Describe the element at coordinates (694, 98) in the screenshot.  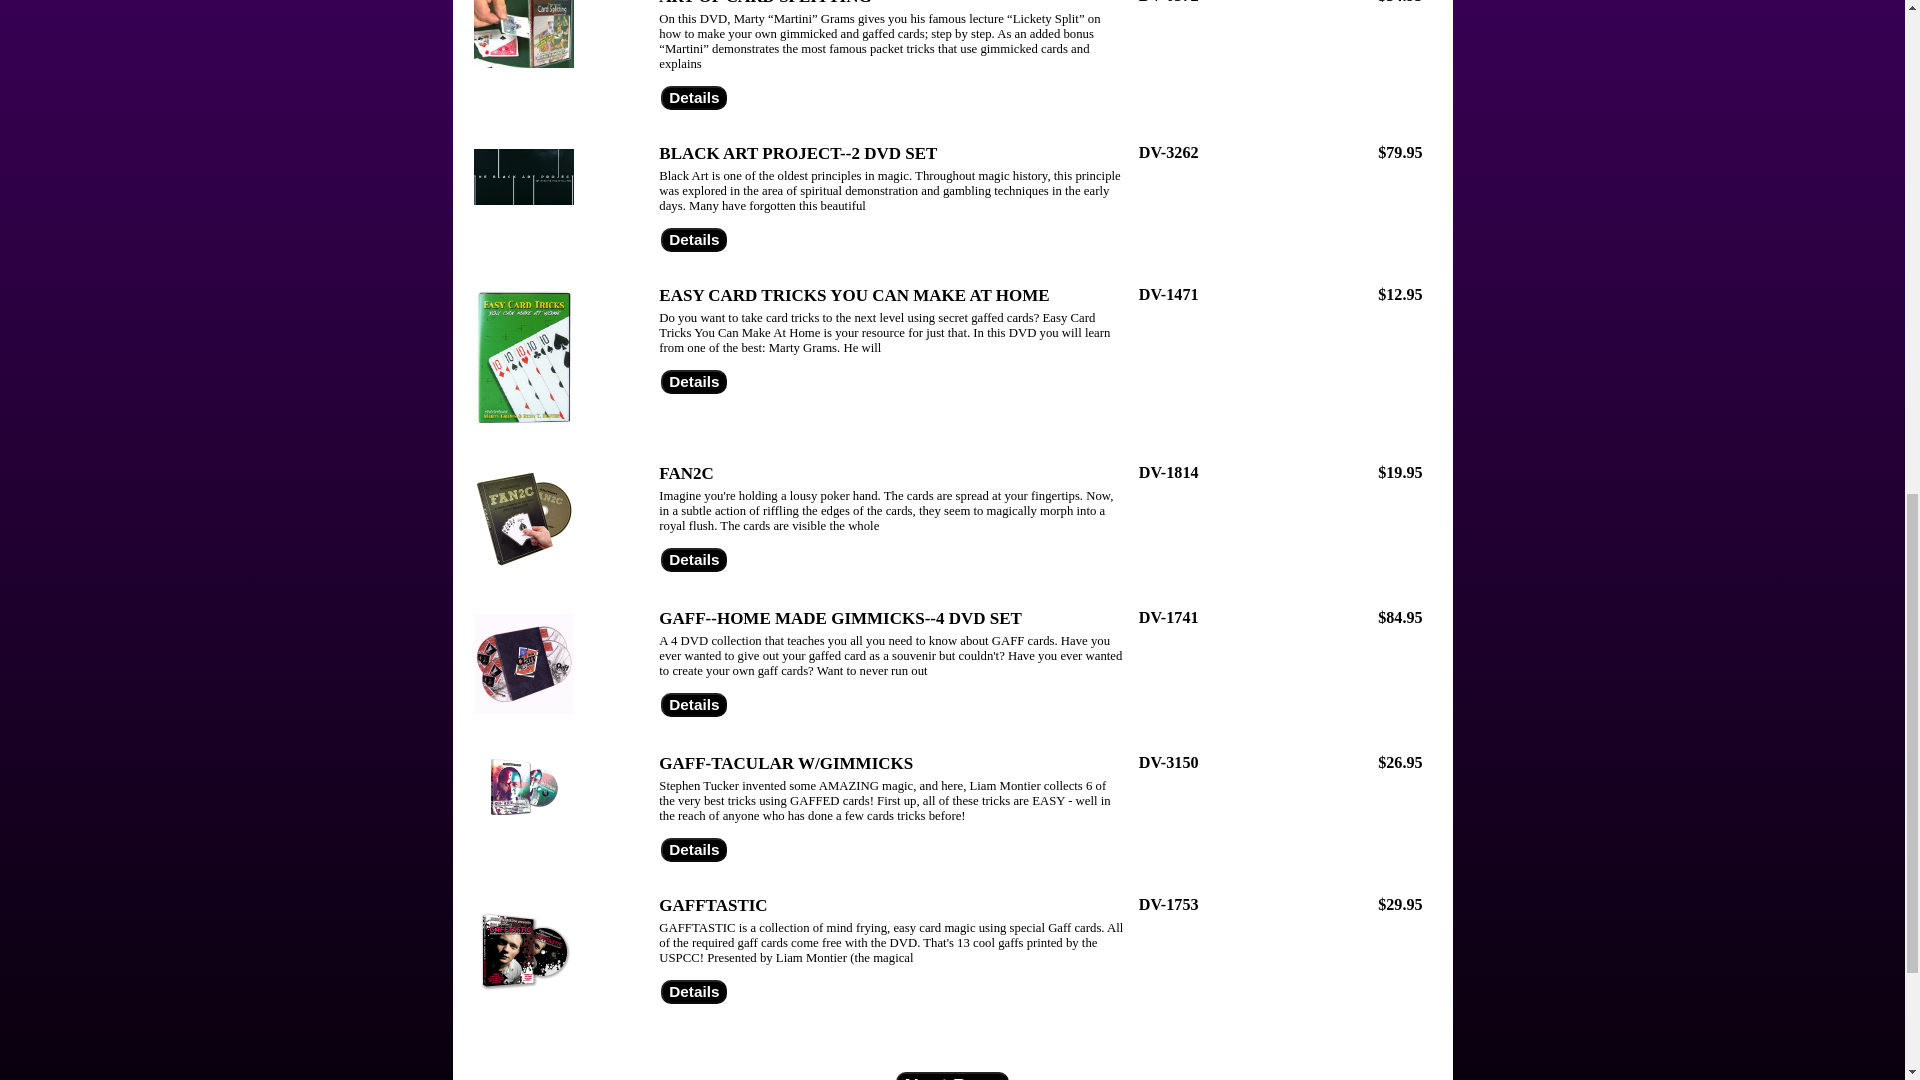
I see `Details` at that location.